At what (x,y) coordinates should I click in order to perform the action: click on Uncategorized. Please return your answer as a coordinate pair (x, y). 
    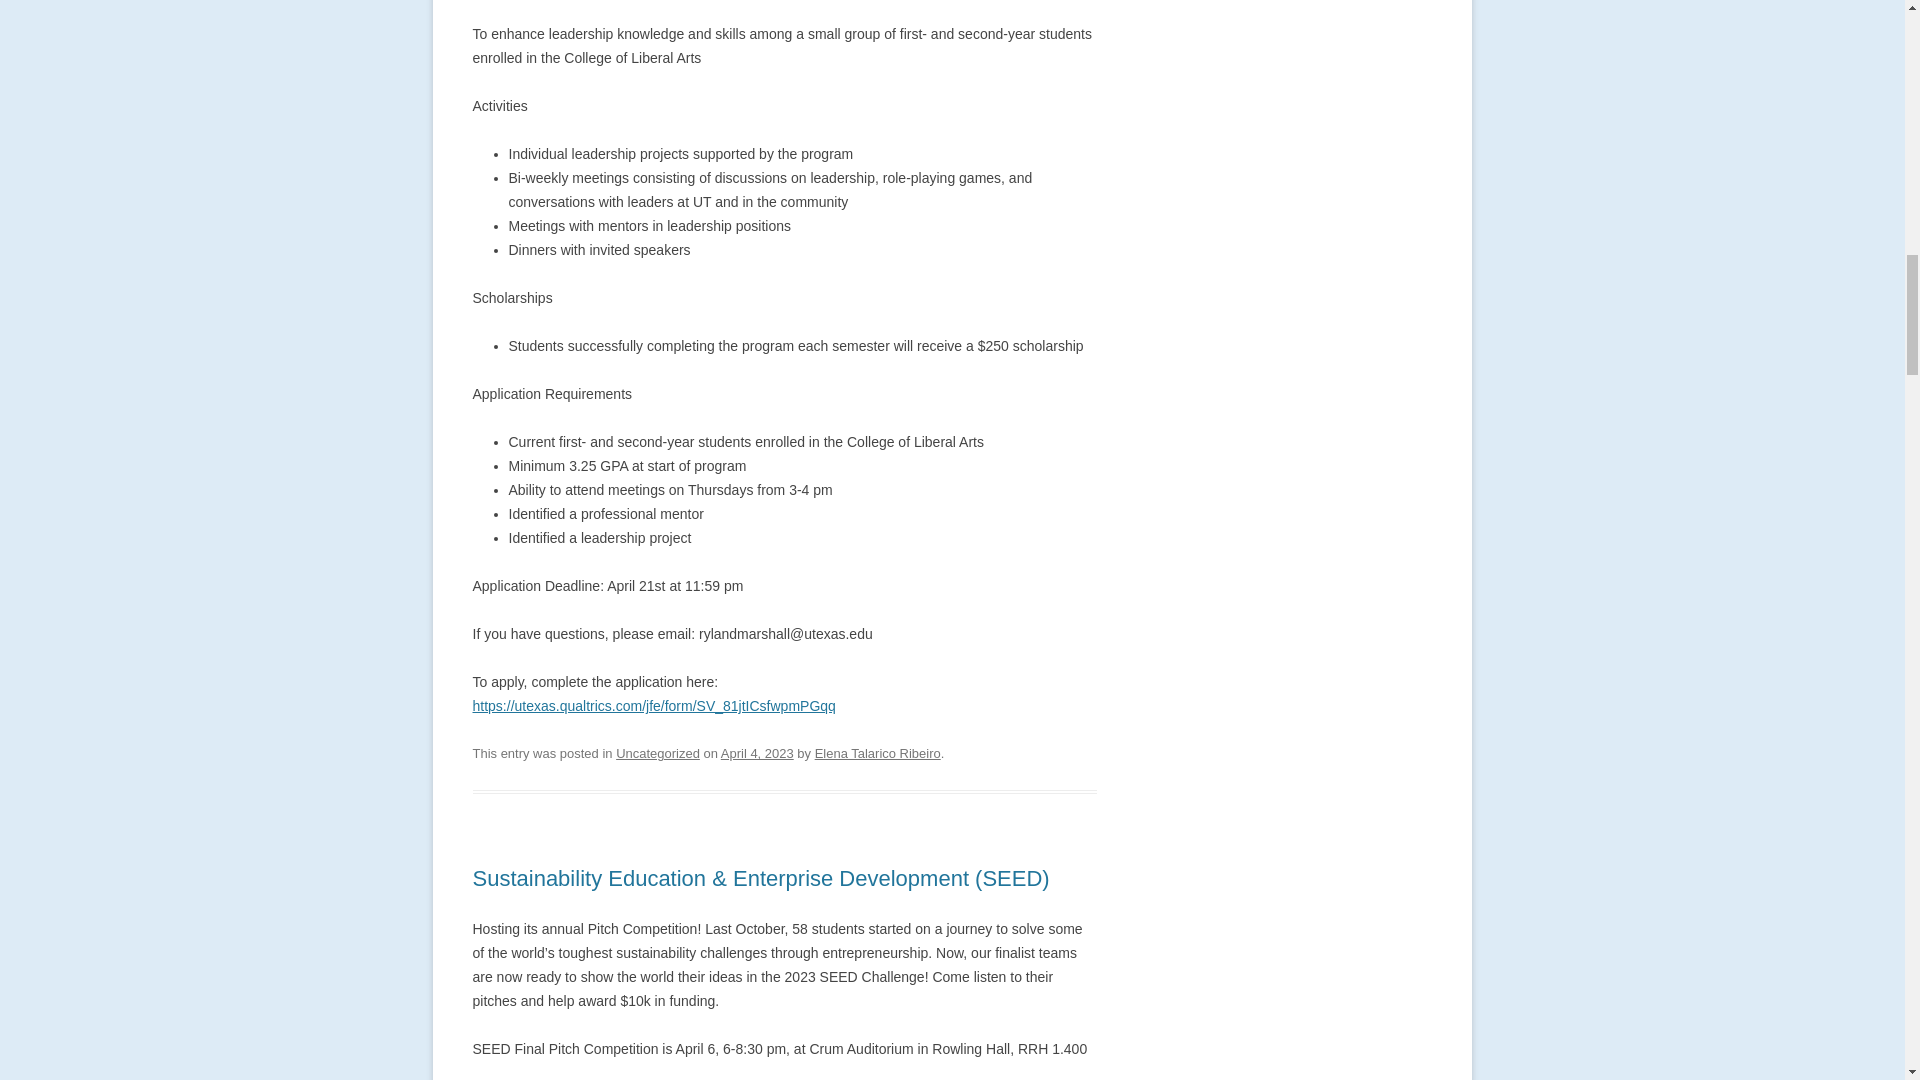
    Looking at the image, I should click on (658, 754).